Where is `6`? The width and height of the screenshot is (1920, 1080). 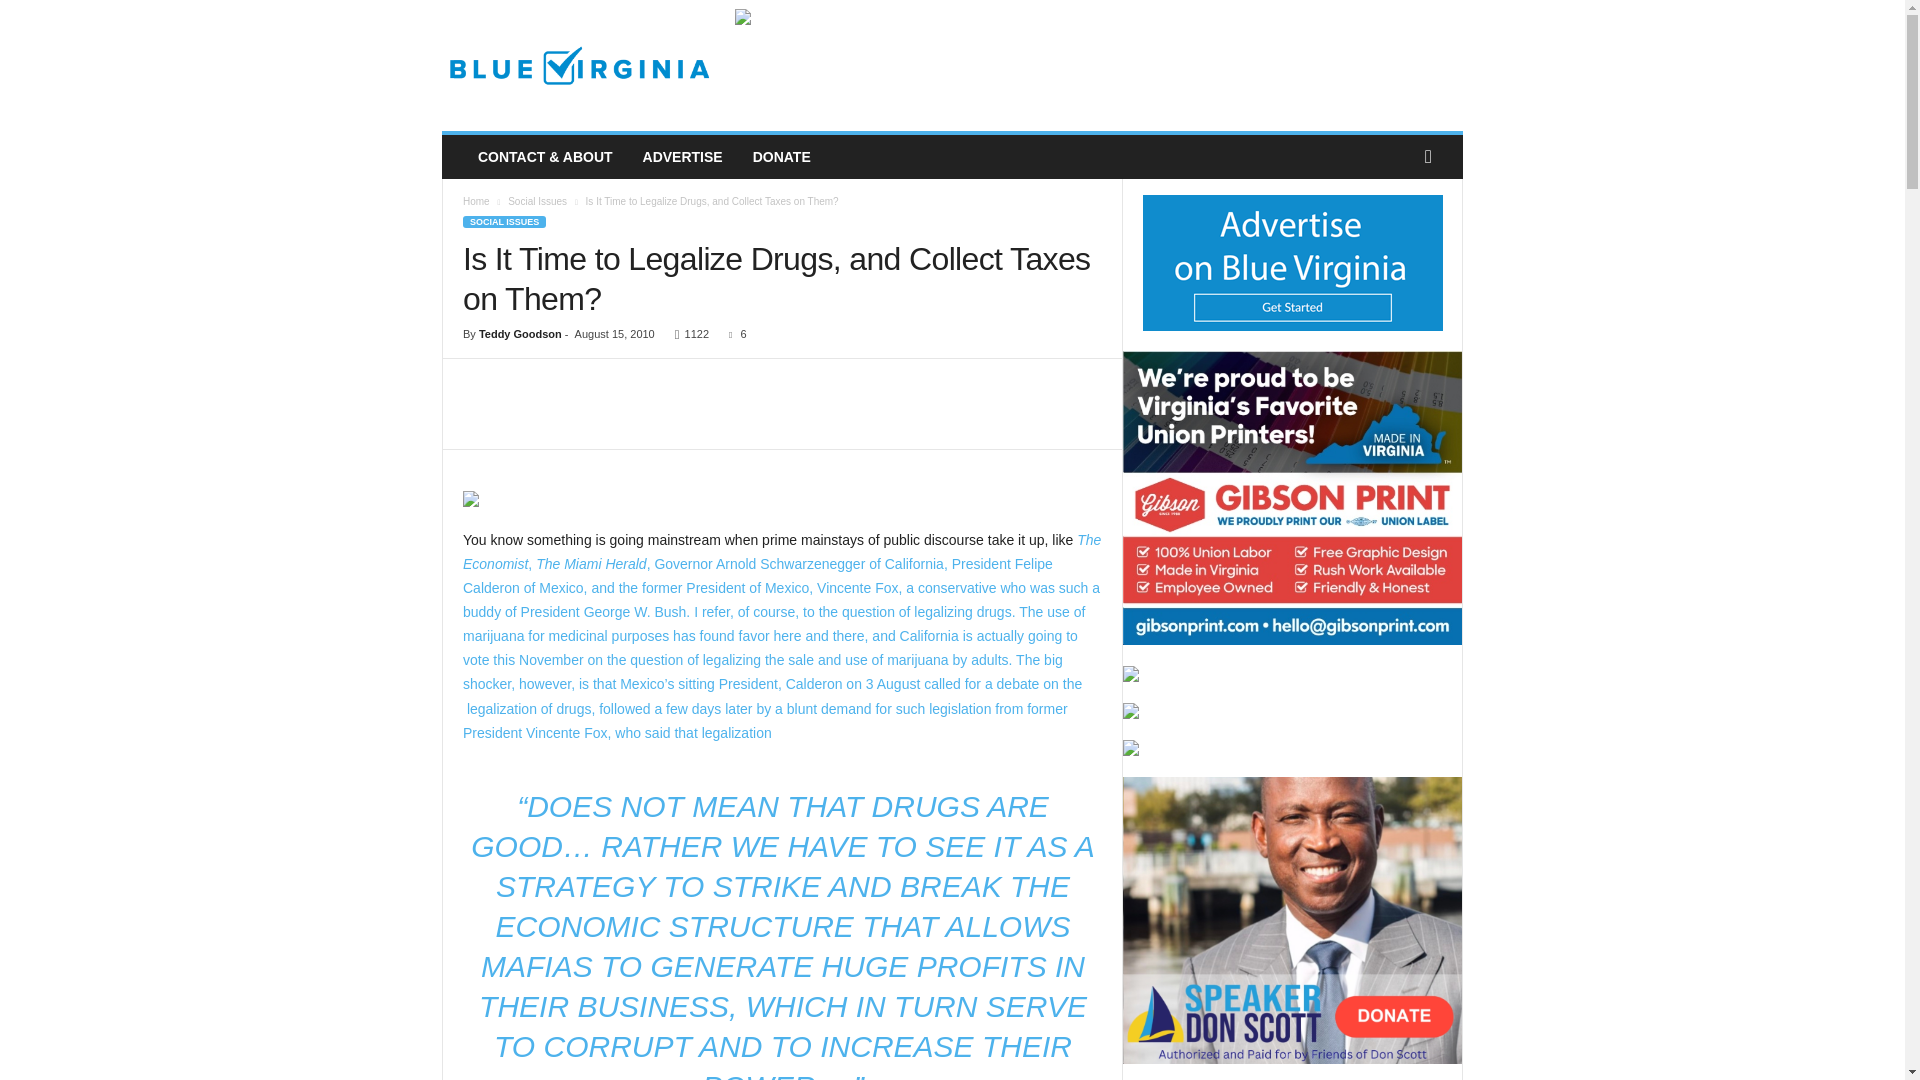
6 is located at coordinates (734, 334).